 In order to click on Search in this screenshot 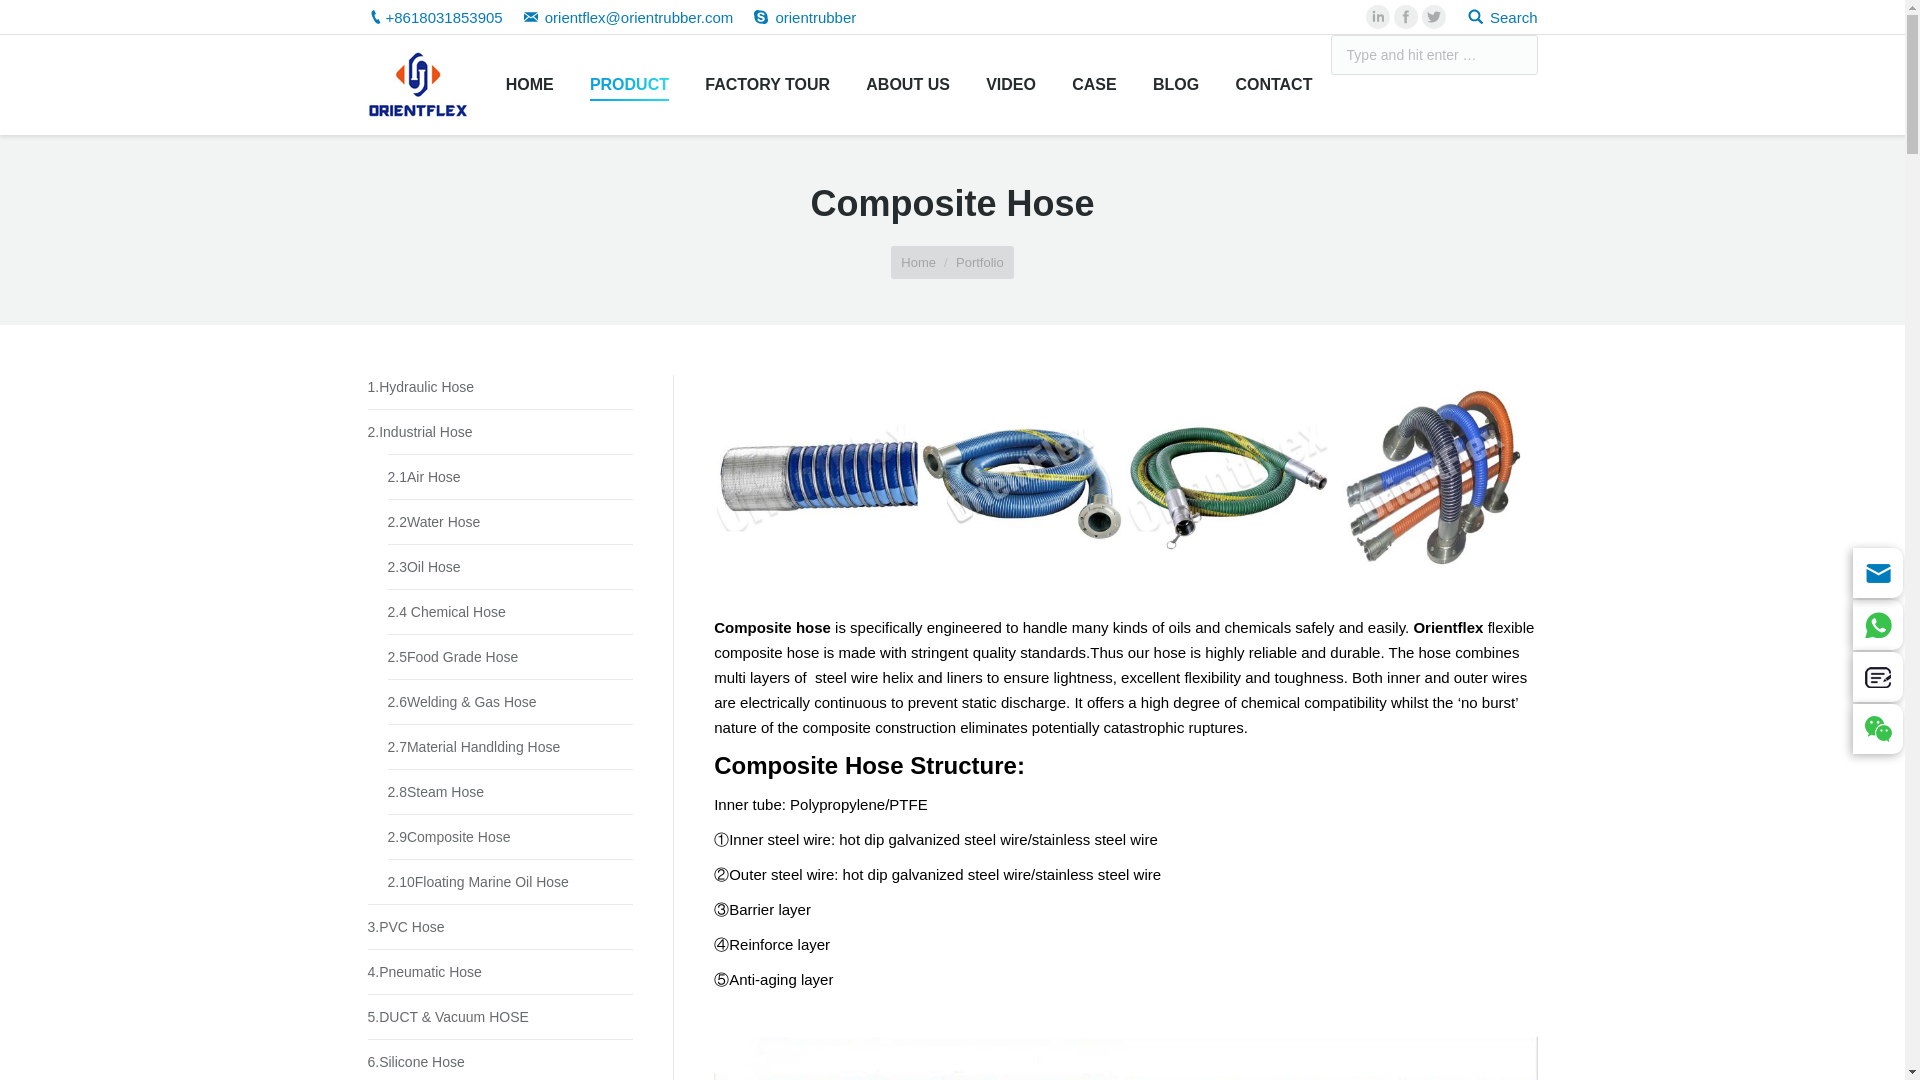, I will do `click(1502, 16)`.